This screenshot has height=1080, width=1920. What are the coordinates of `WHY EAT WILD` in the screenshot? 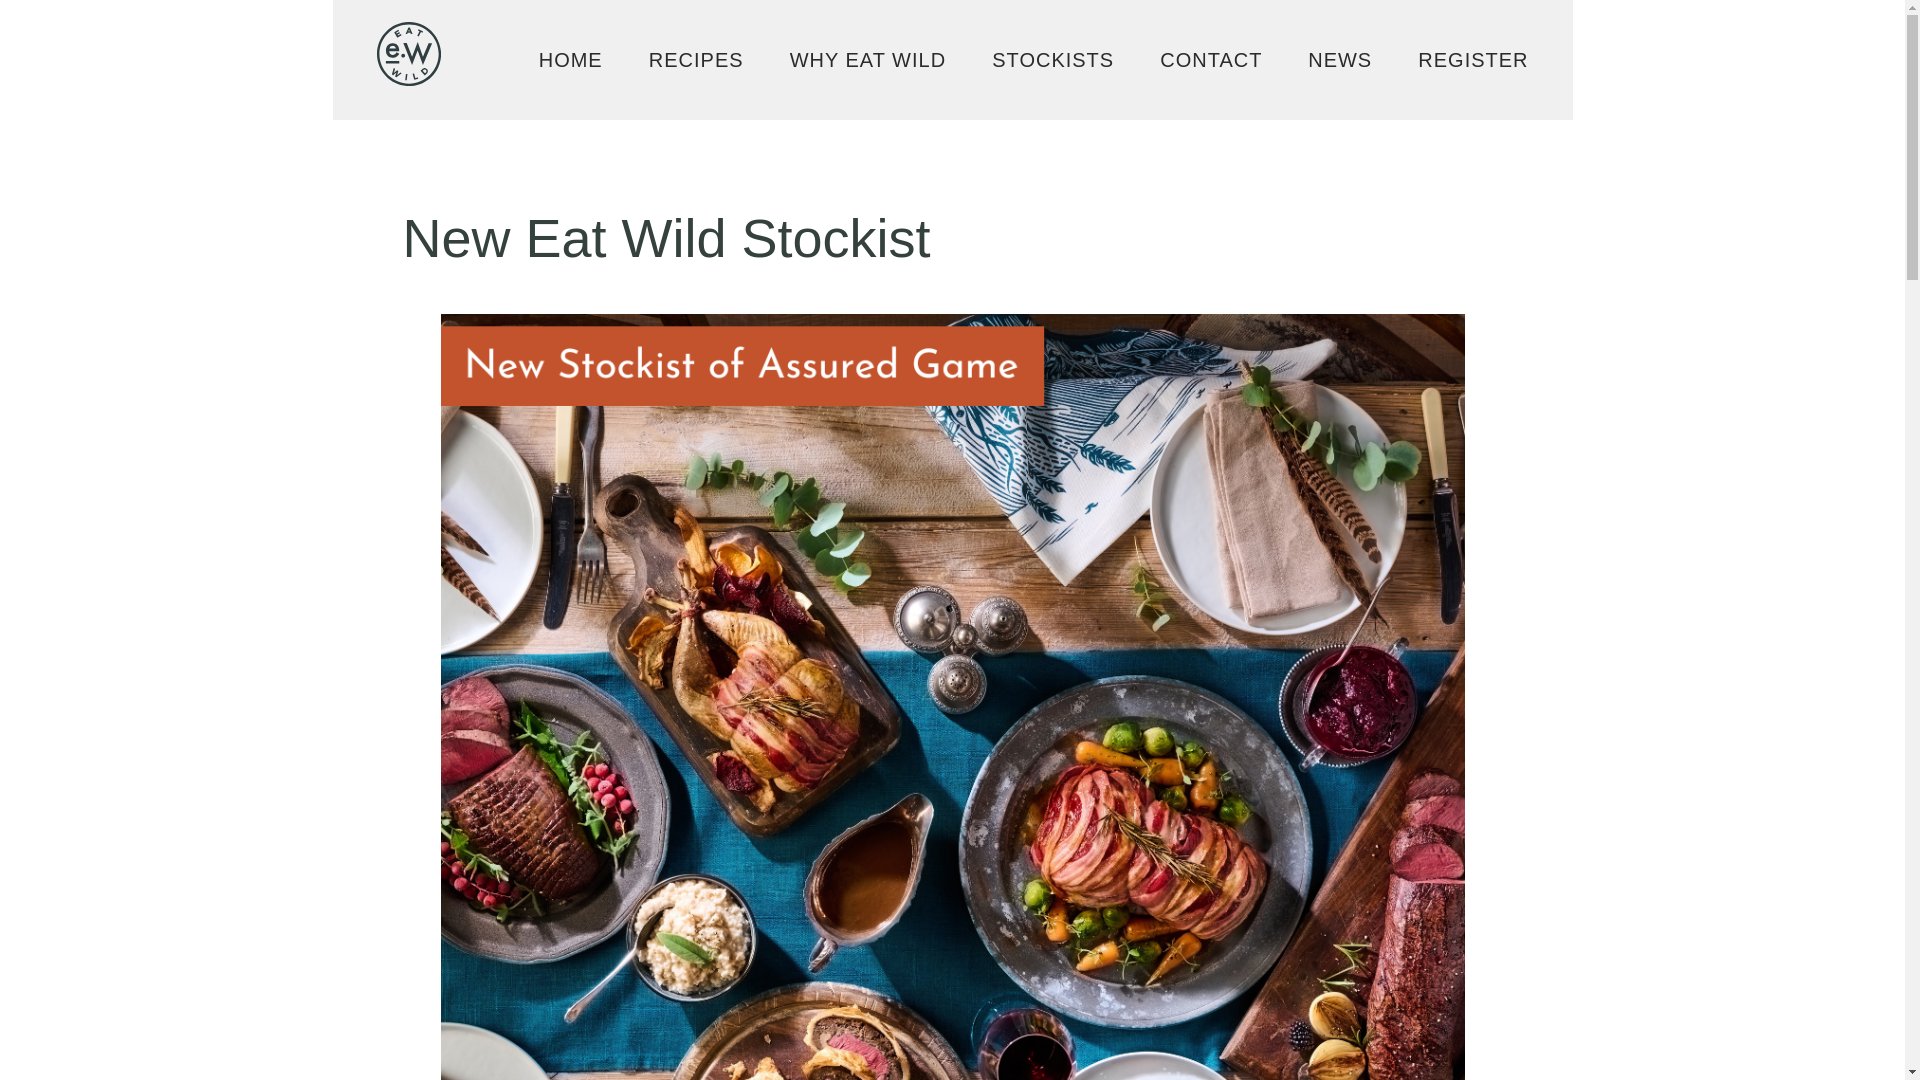 It's located at (868, 58).